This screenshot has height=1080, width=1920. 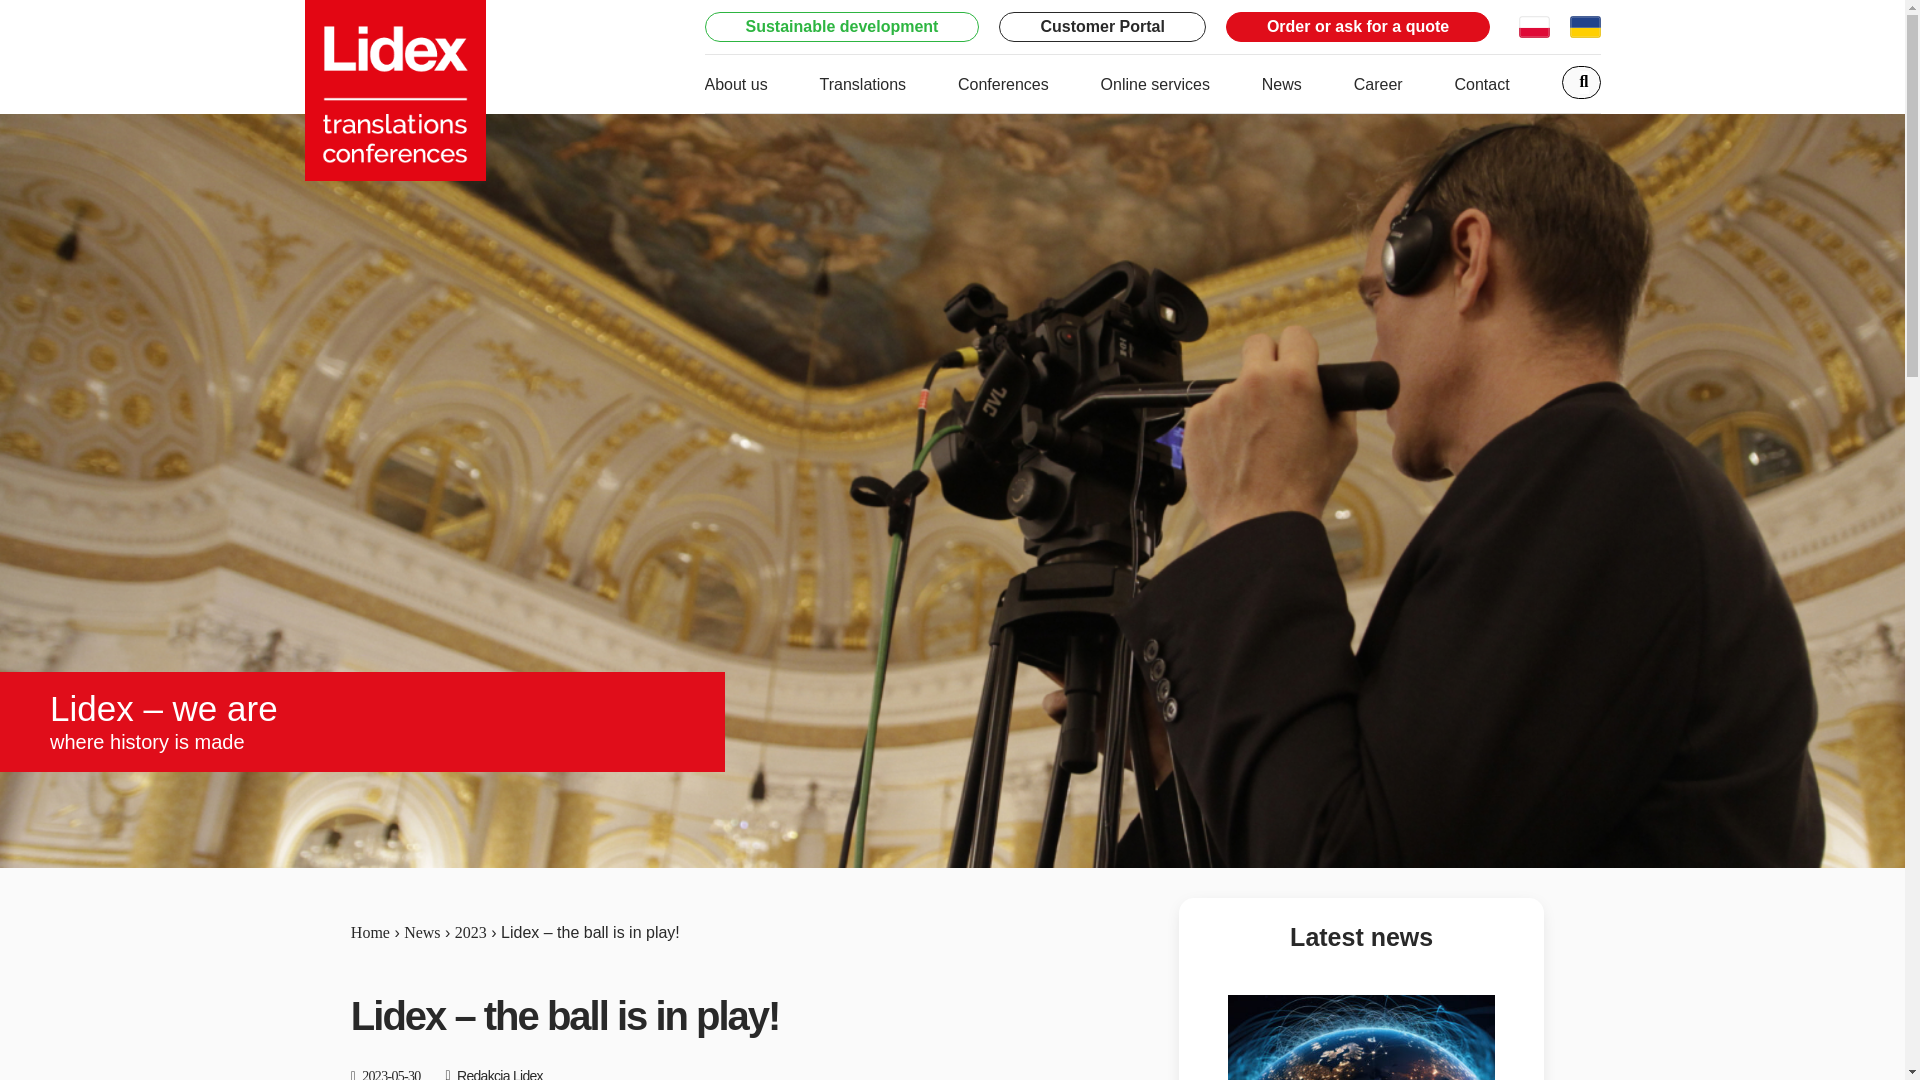 I want to click on Customer Portal, so click(x=1102, y=26).